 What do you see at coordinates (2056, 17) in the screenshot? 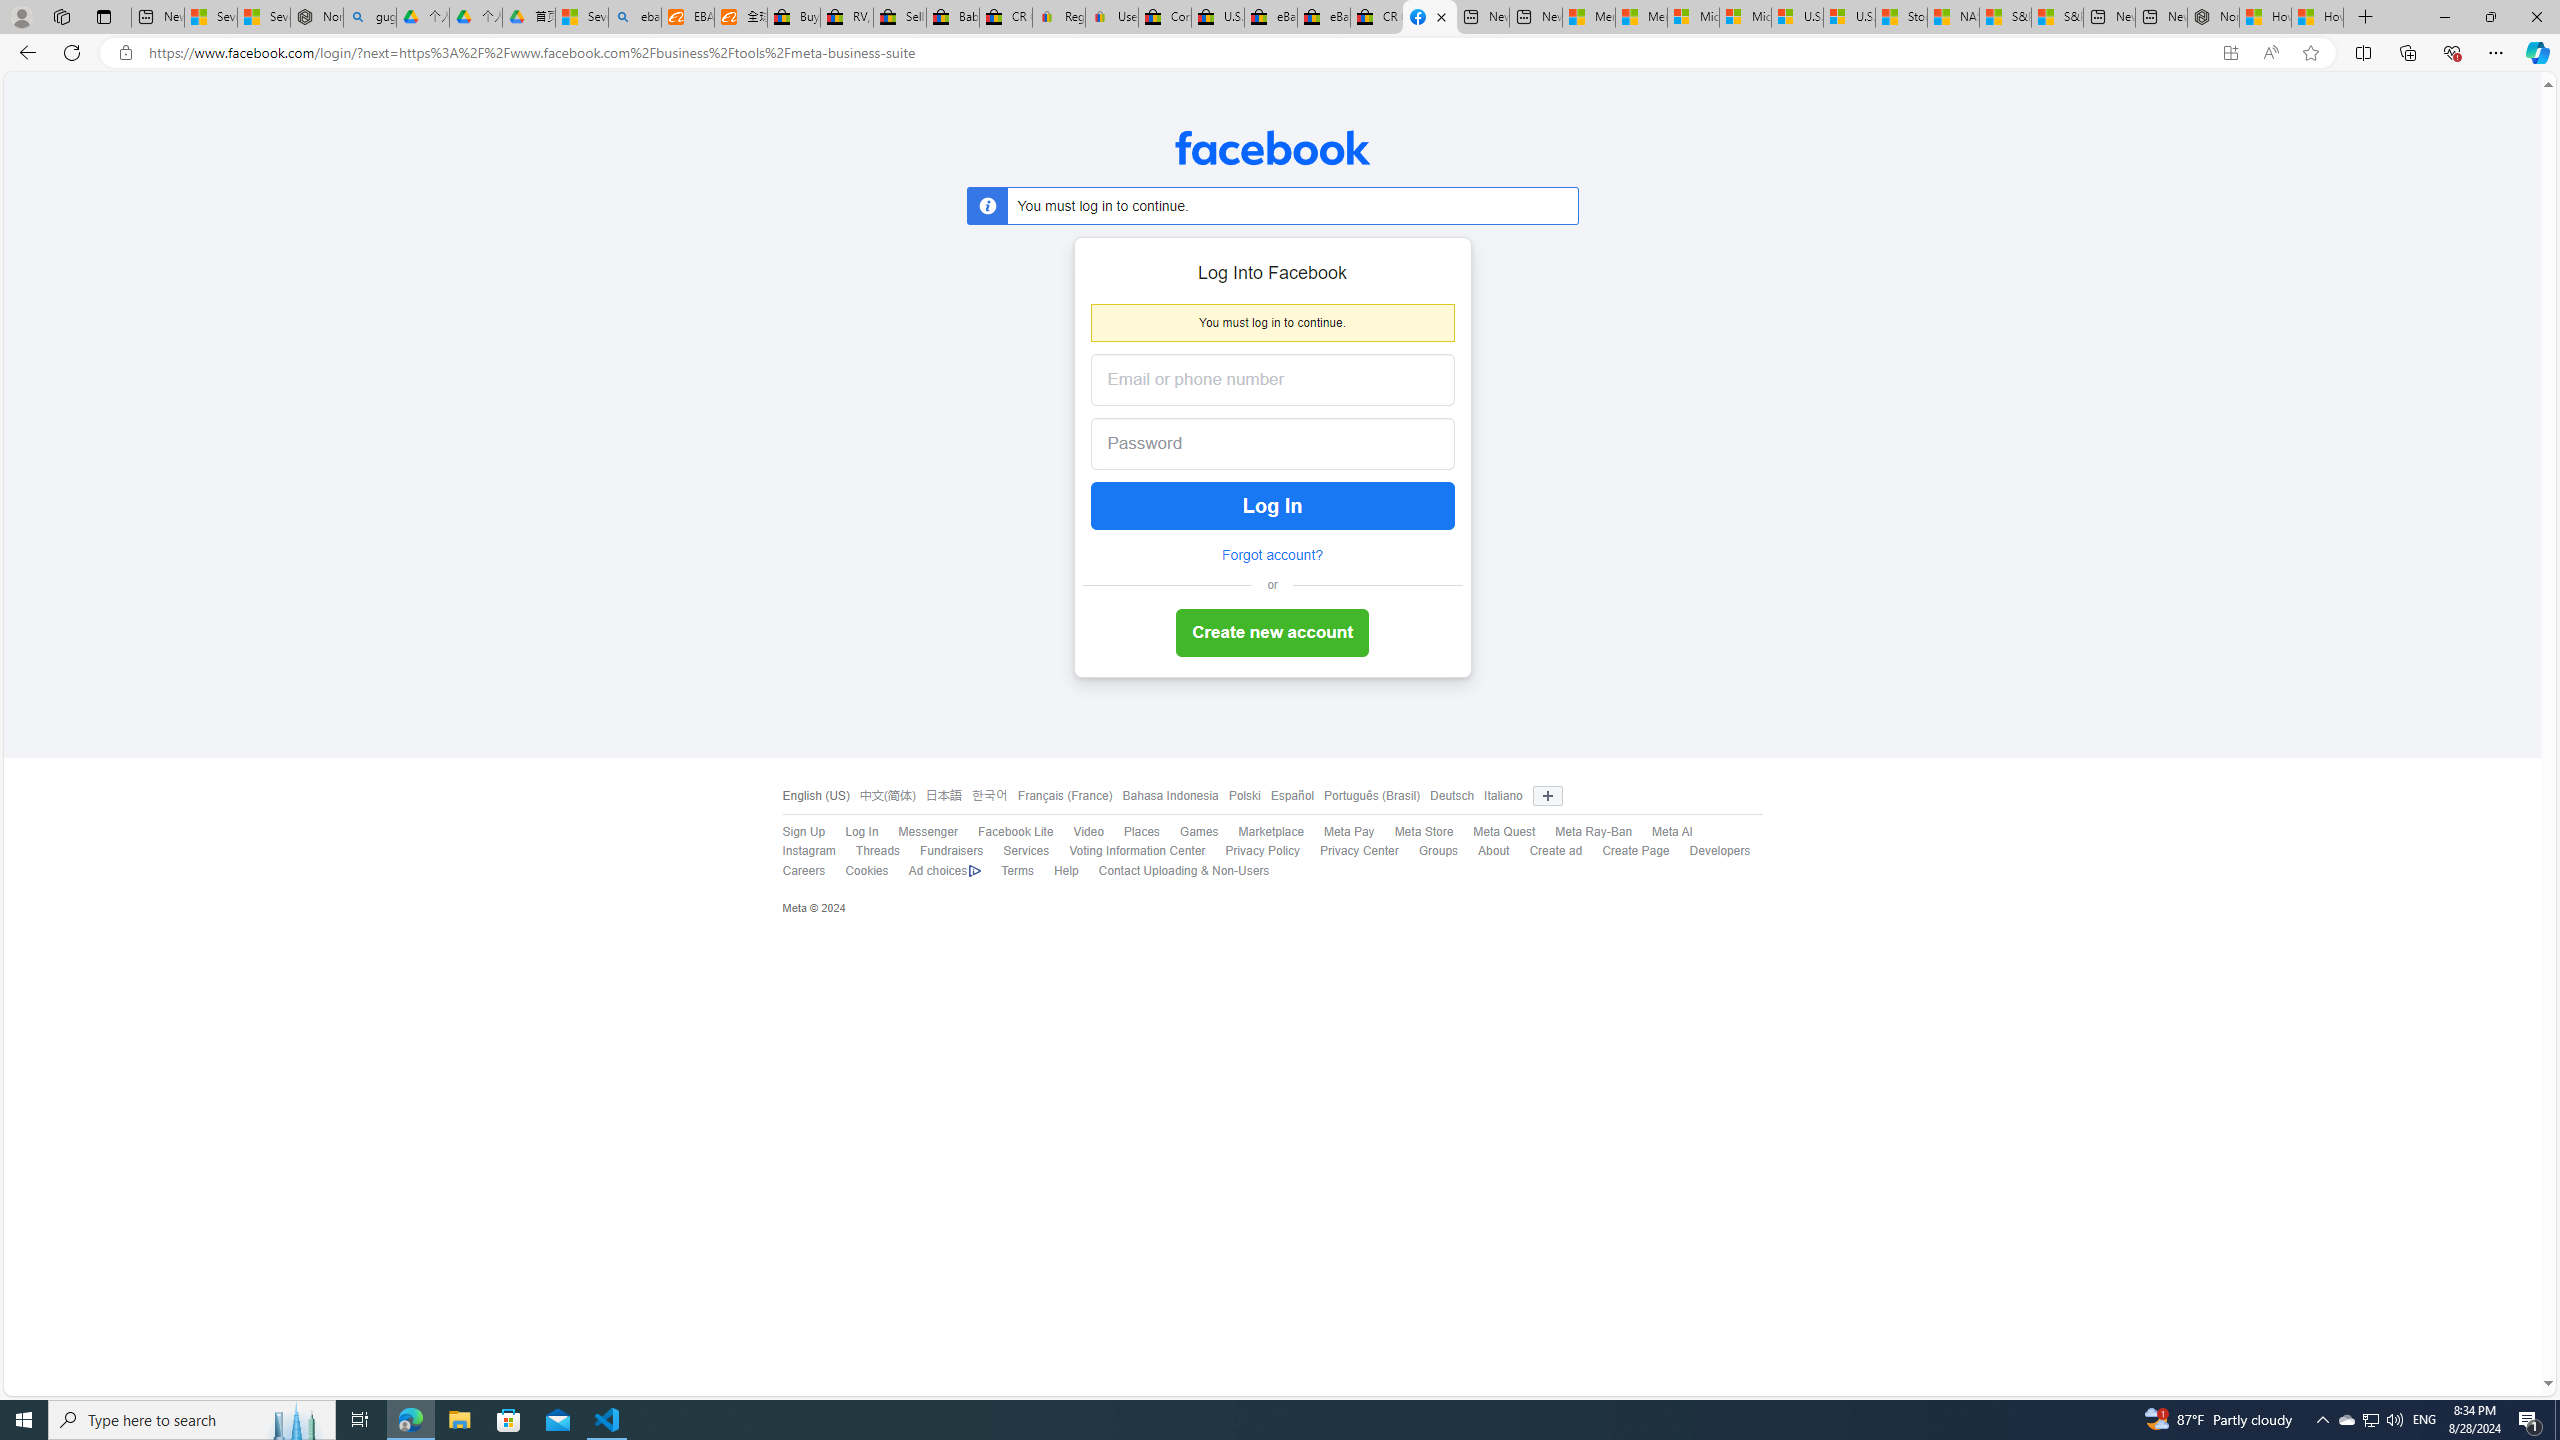
I see `S&P 500, Nasdaq end lower, weighed by Nvidia dip | Watch` at bounding box center [2056, 17].